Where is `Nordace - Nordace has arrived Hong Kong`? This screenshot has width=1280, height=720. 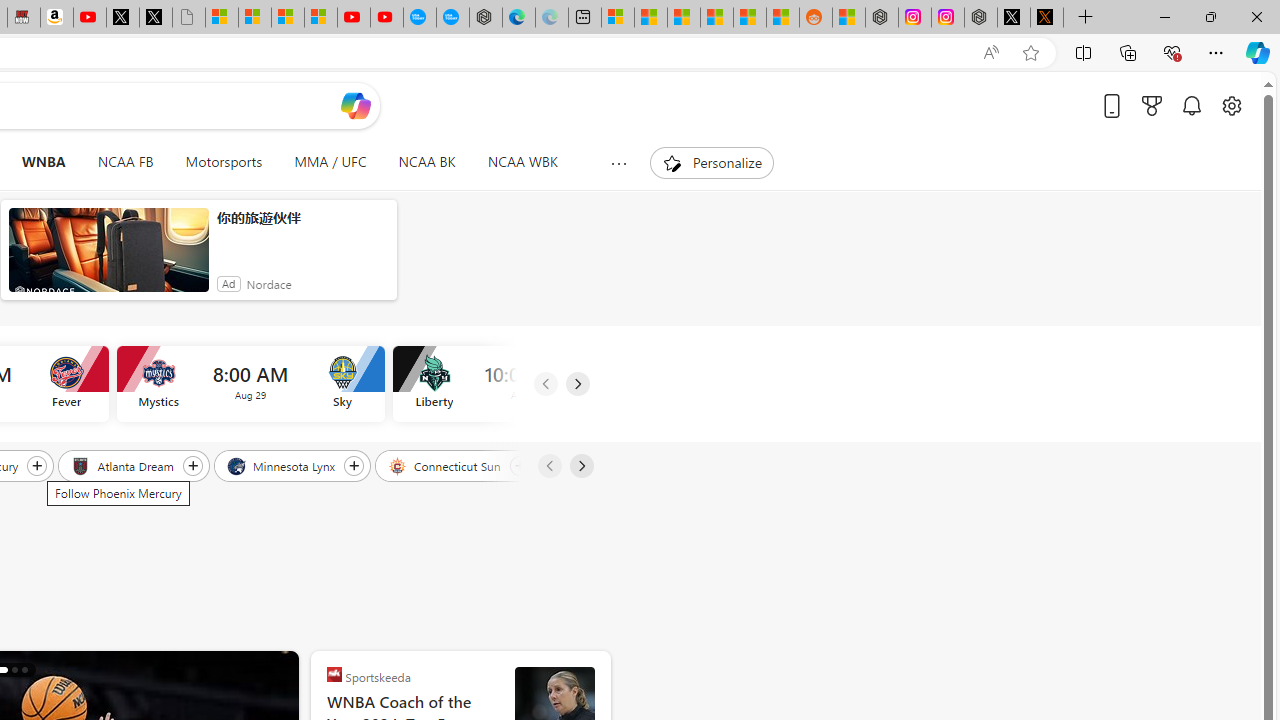
Nordace - Nordace has arrived Hong Kong is located at coordinates (485, 18).